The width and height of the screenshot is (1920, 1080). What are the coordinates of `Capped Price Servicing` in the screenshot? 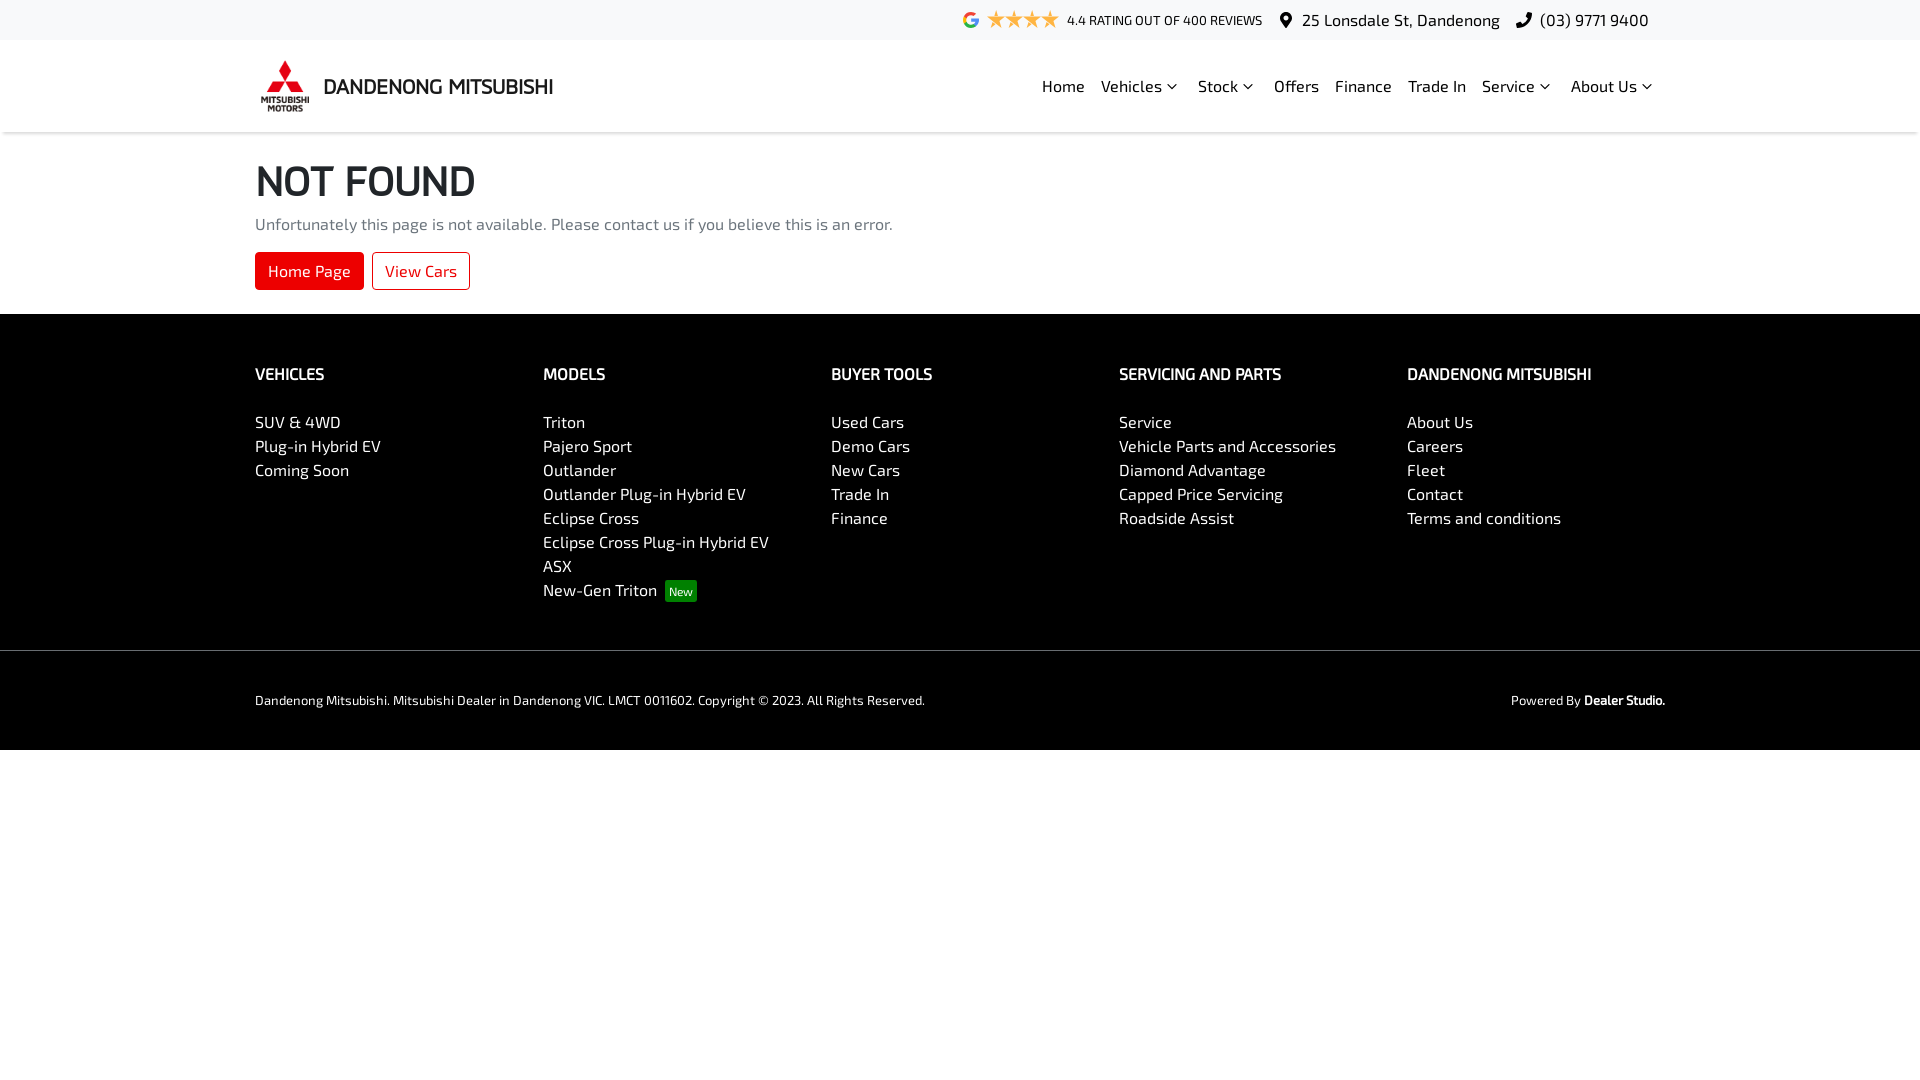 It's located at (1201, 494).